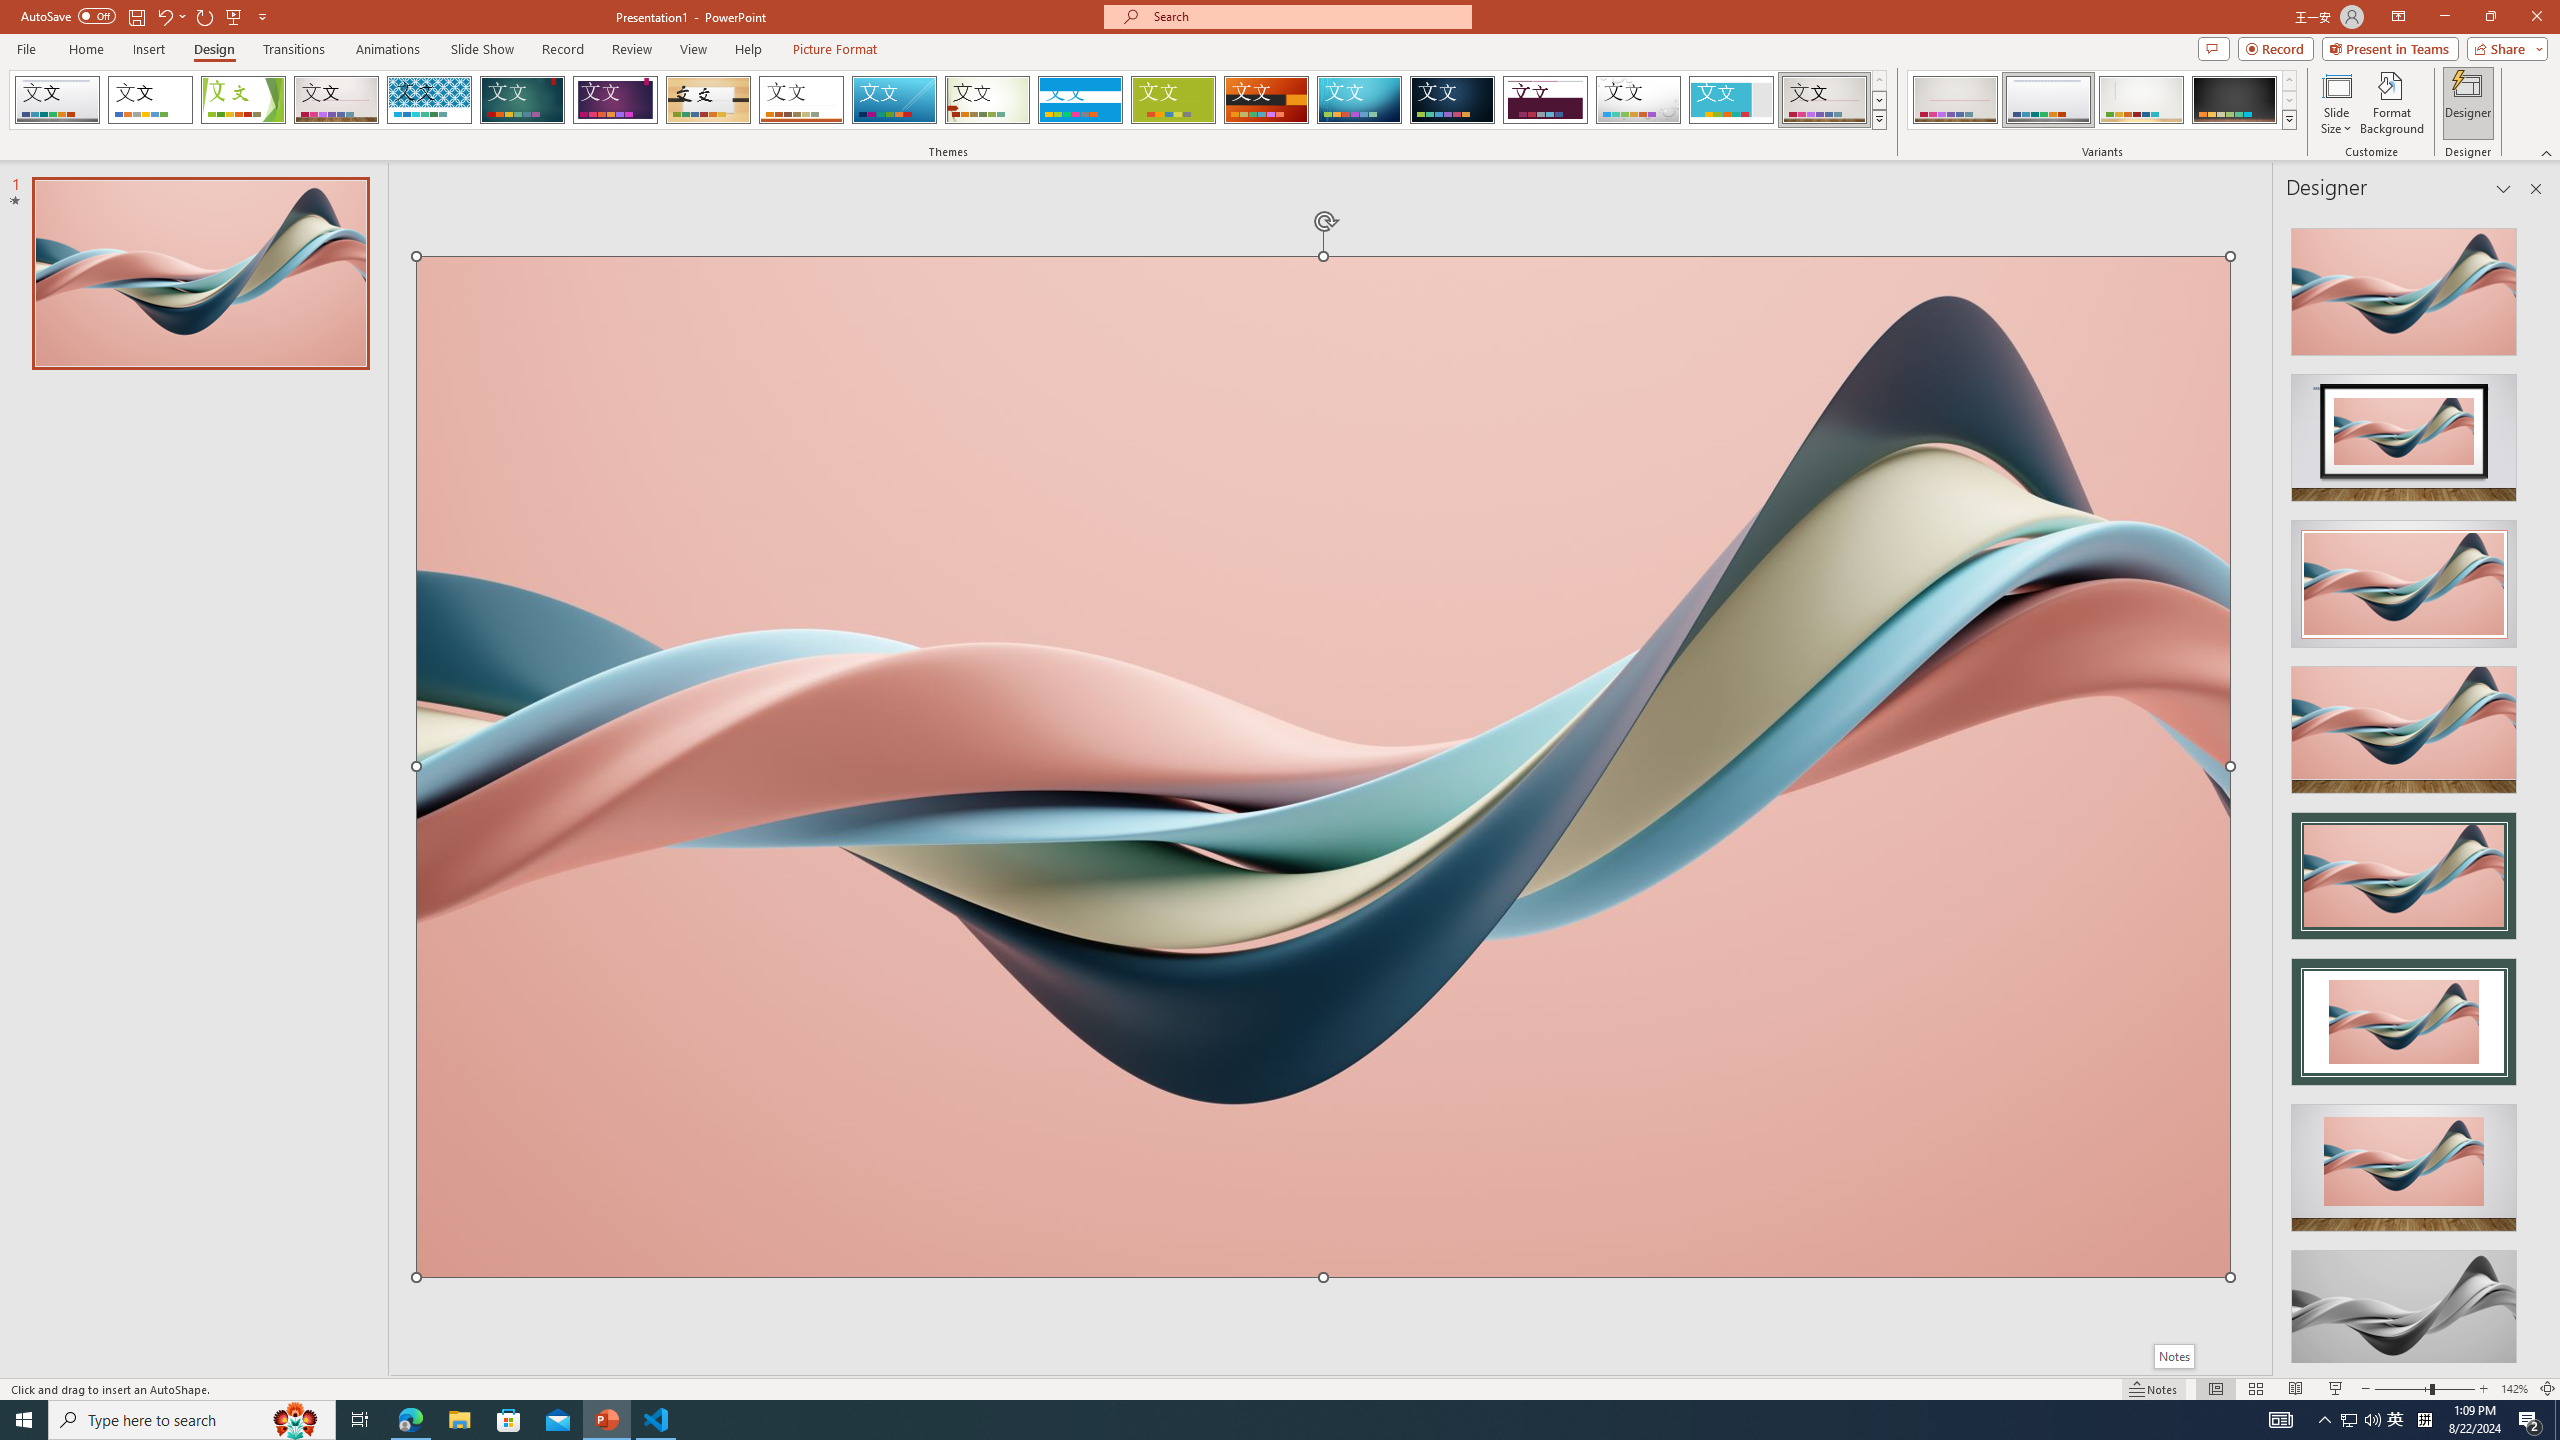 Image resolution: width=2560 pixels, height=1440 pixels. What do you see at coordinates (1638, 100) in the screenshot?
I see `Droplet` at bounding box center [1638, 100].